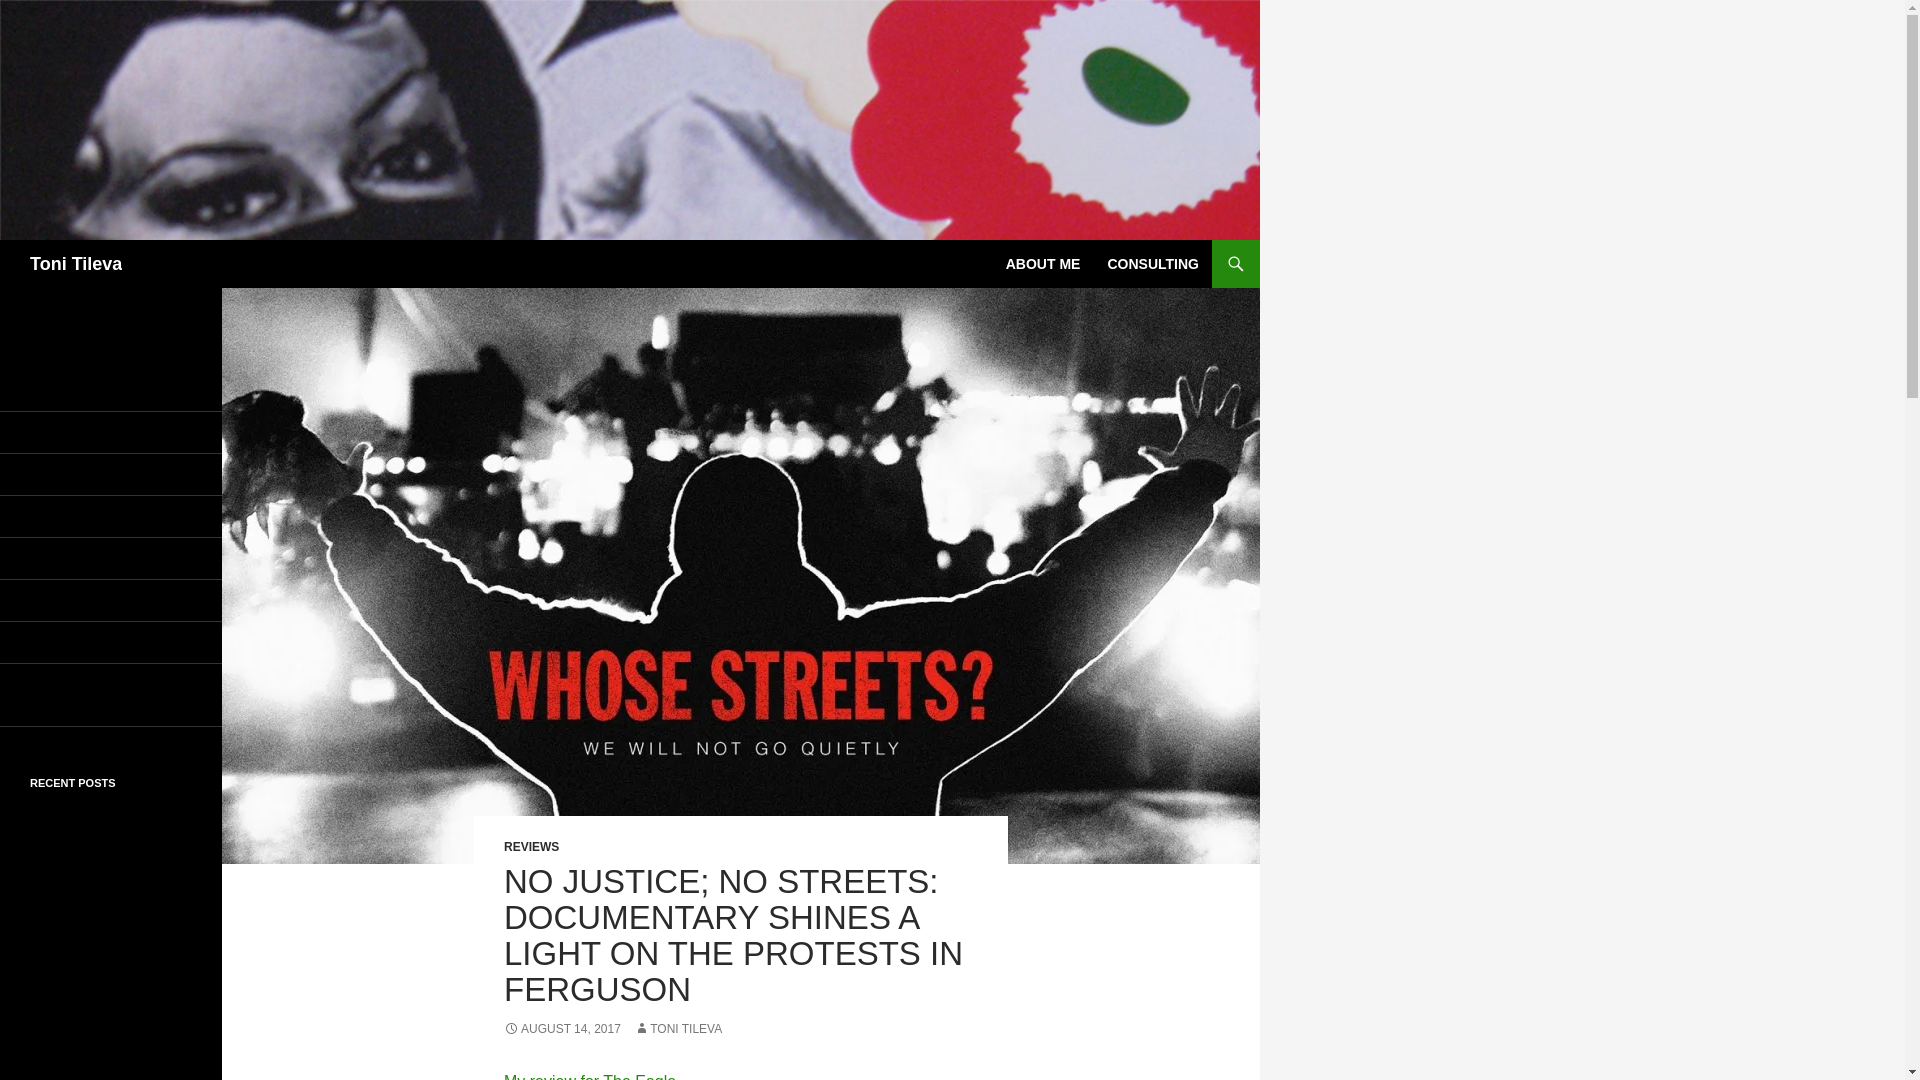  What do you see at coordinates (111, 474) in the screenshot?
I see `BOOK REVIEWS` at bounding box center [111, 474].